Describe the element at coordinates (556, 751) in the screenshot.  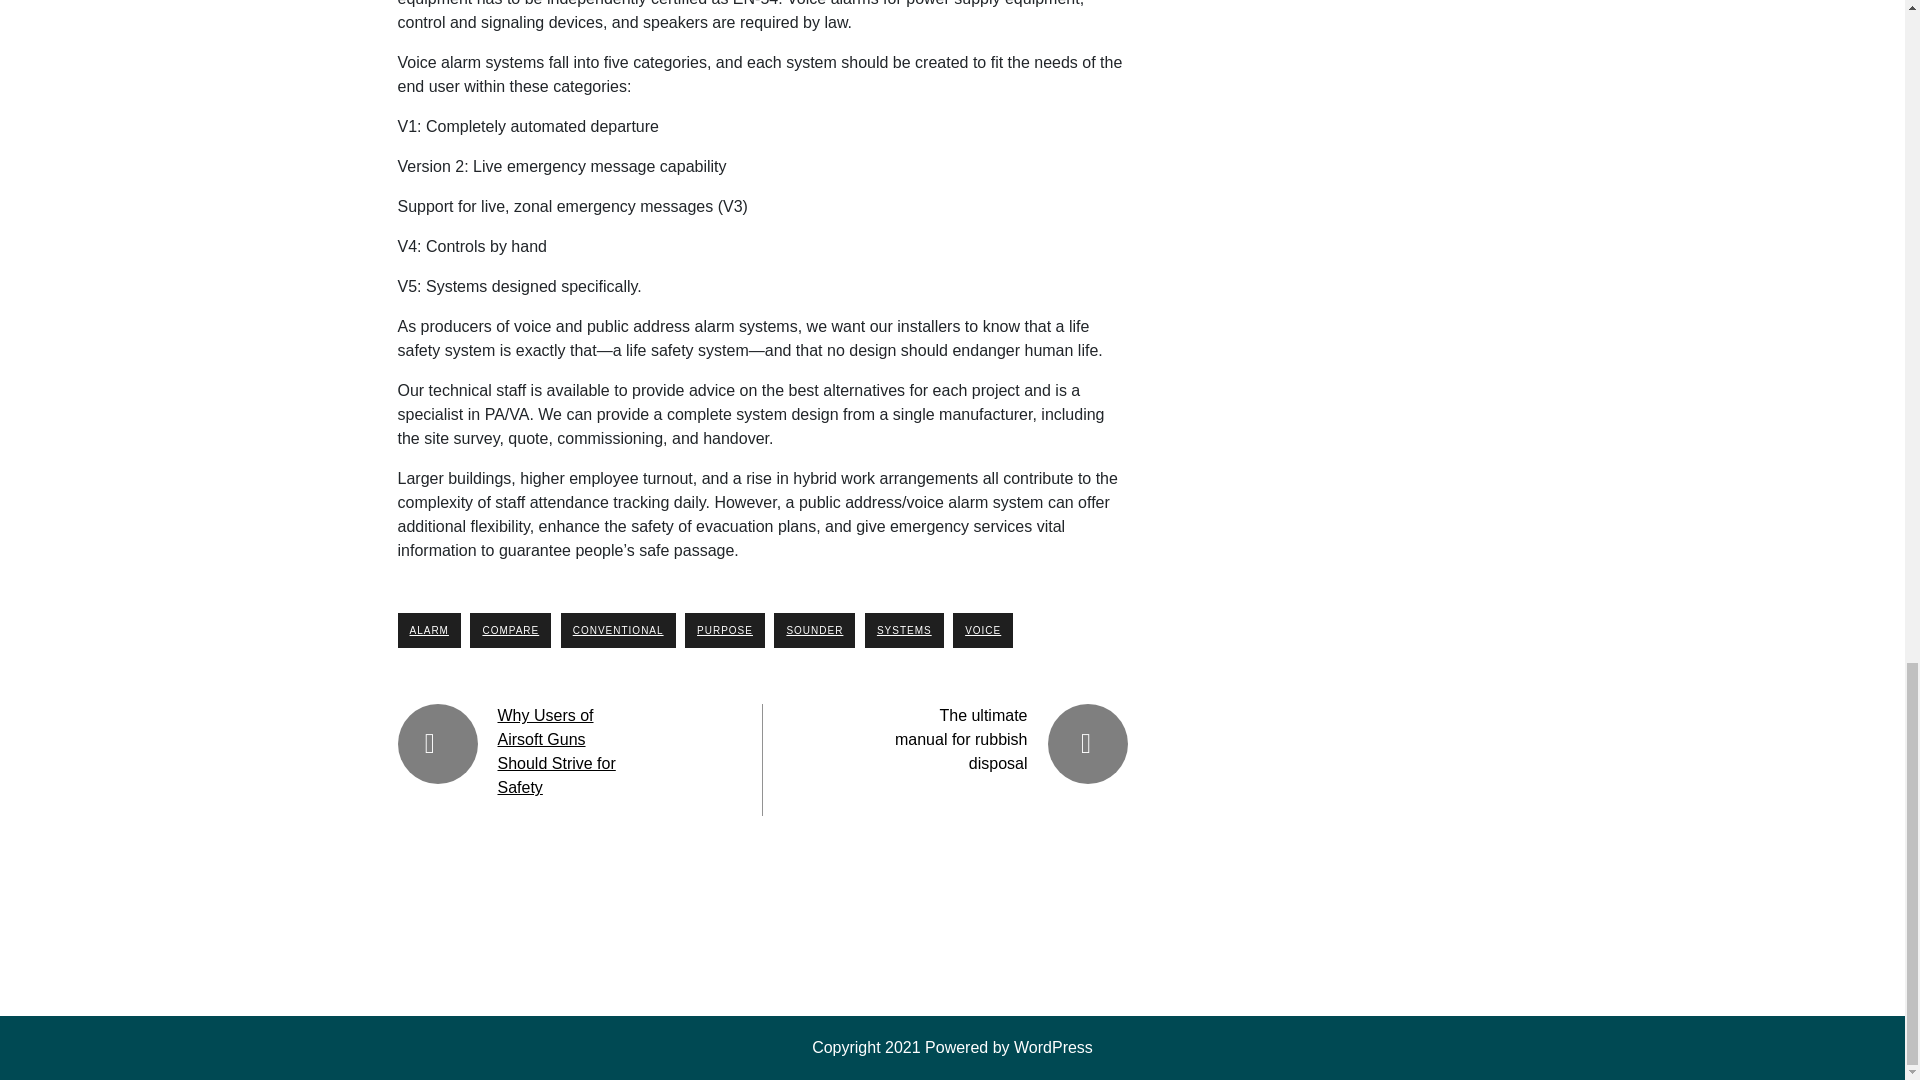
I see `Why Users of Airsoft Guns Should Strive for Safety` at that location.